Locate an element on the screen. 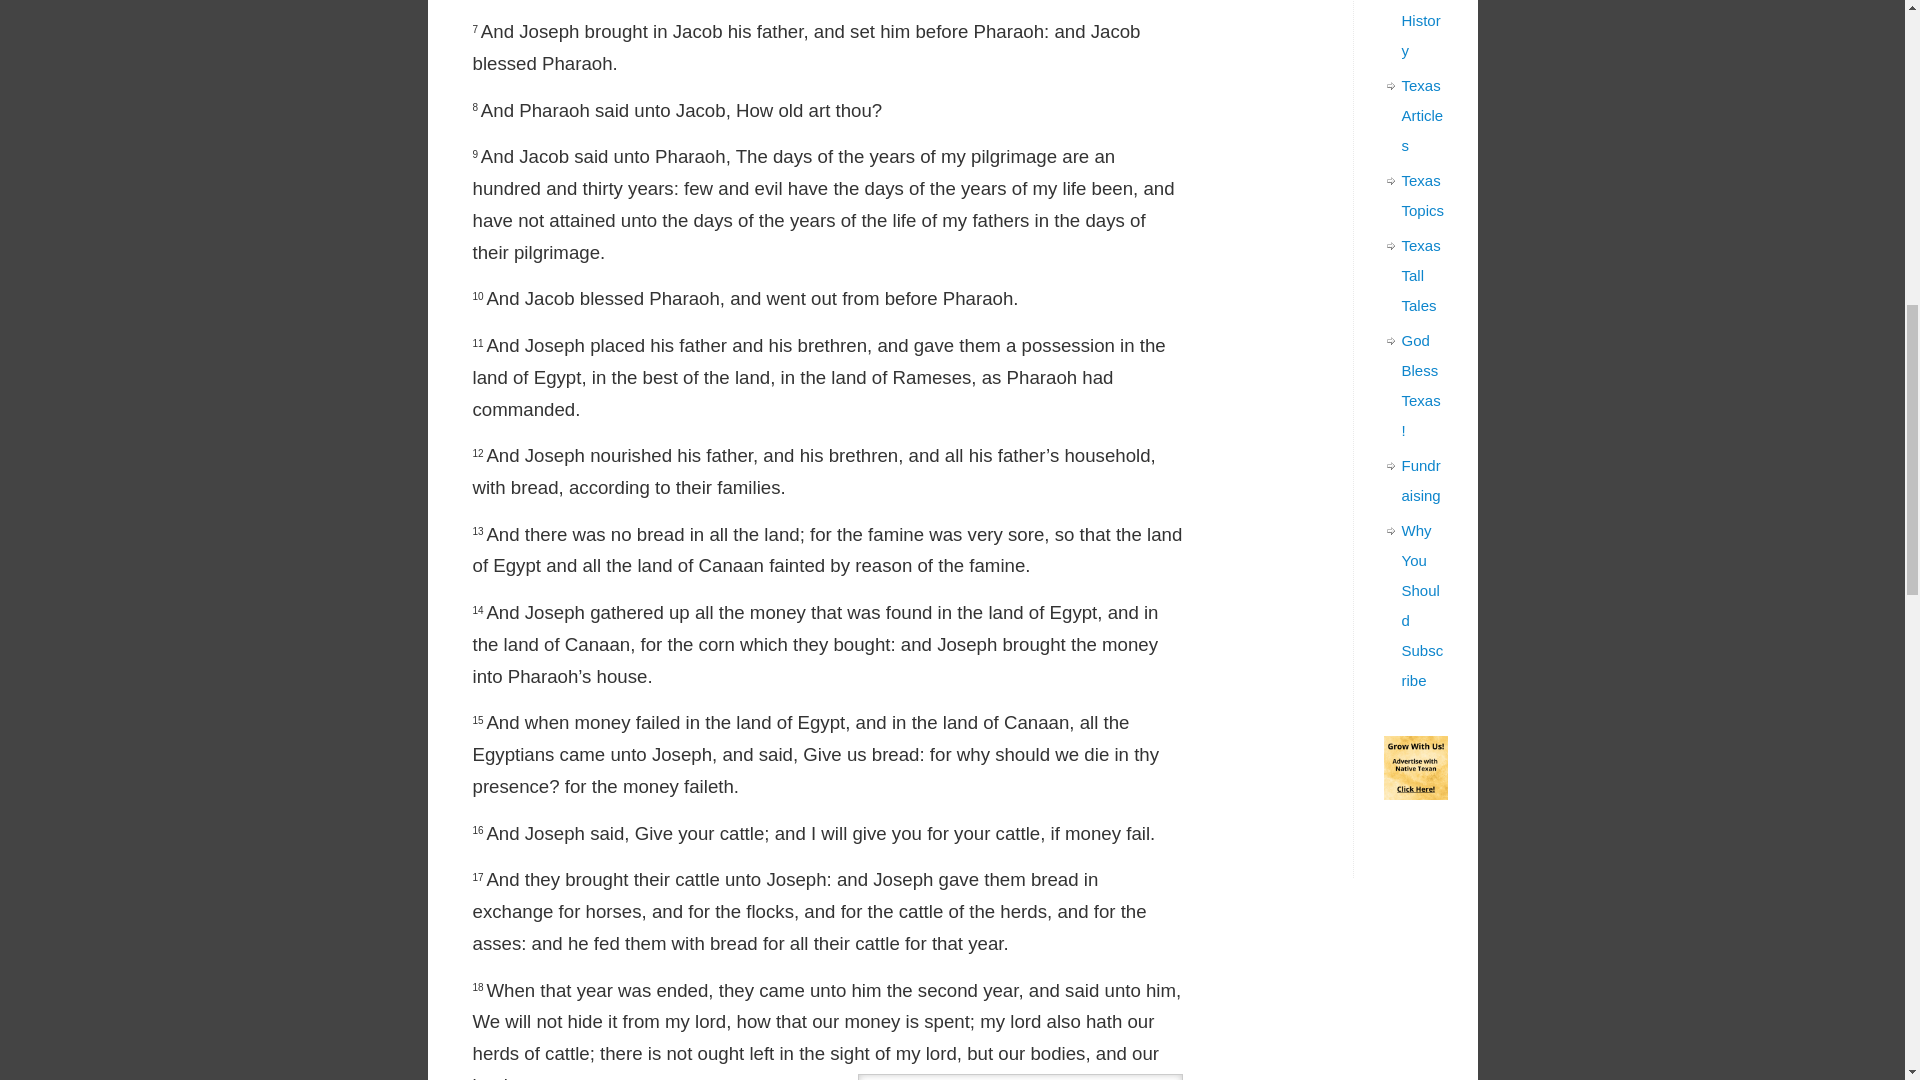  Texas Articles is located at coordinates (1422, 115).